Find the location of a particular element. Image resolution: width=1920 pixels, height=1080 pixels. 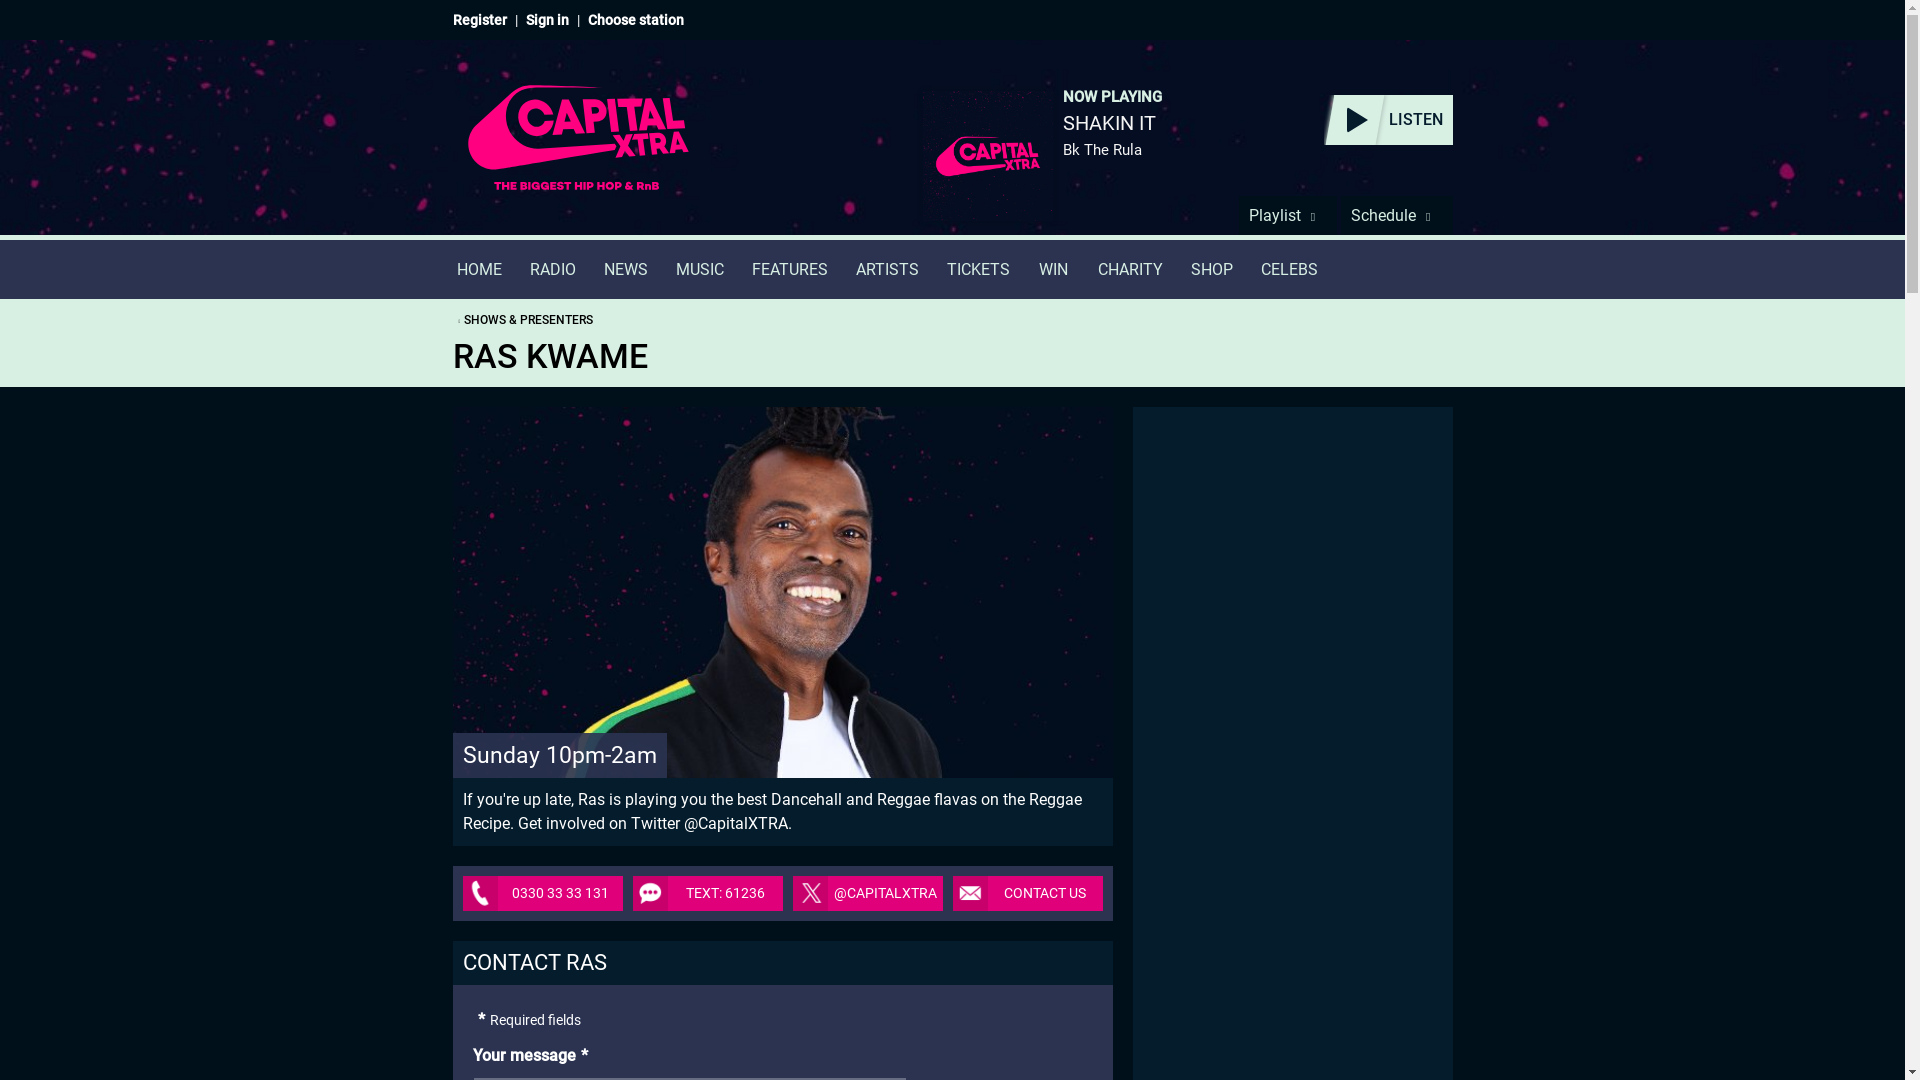

Capital XTRA is located at coordinates (578, 150).